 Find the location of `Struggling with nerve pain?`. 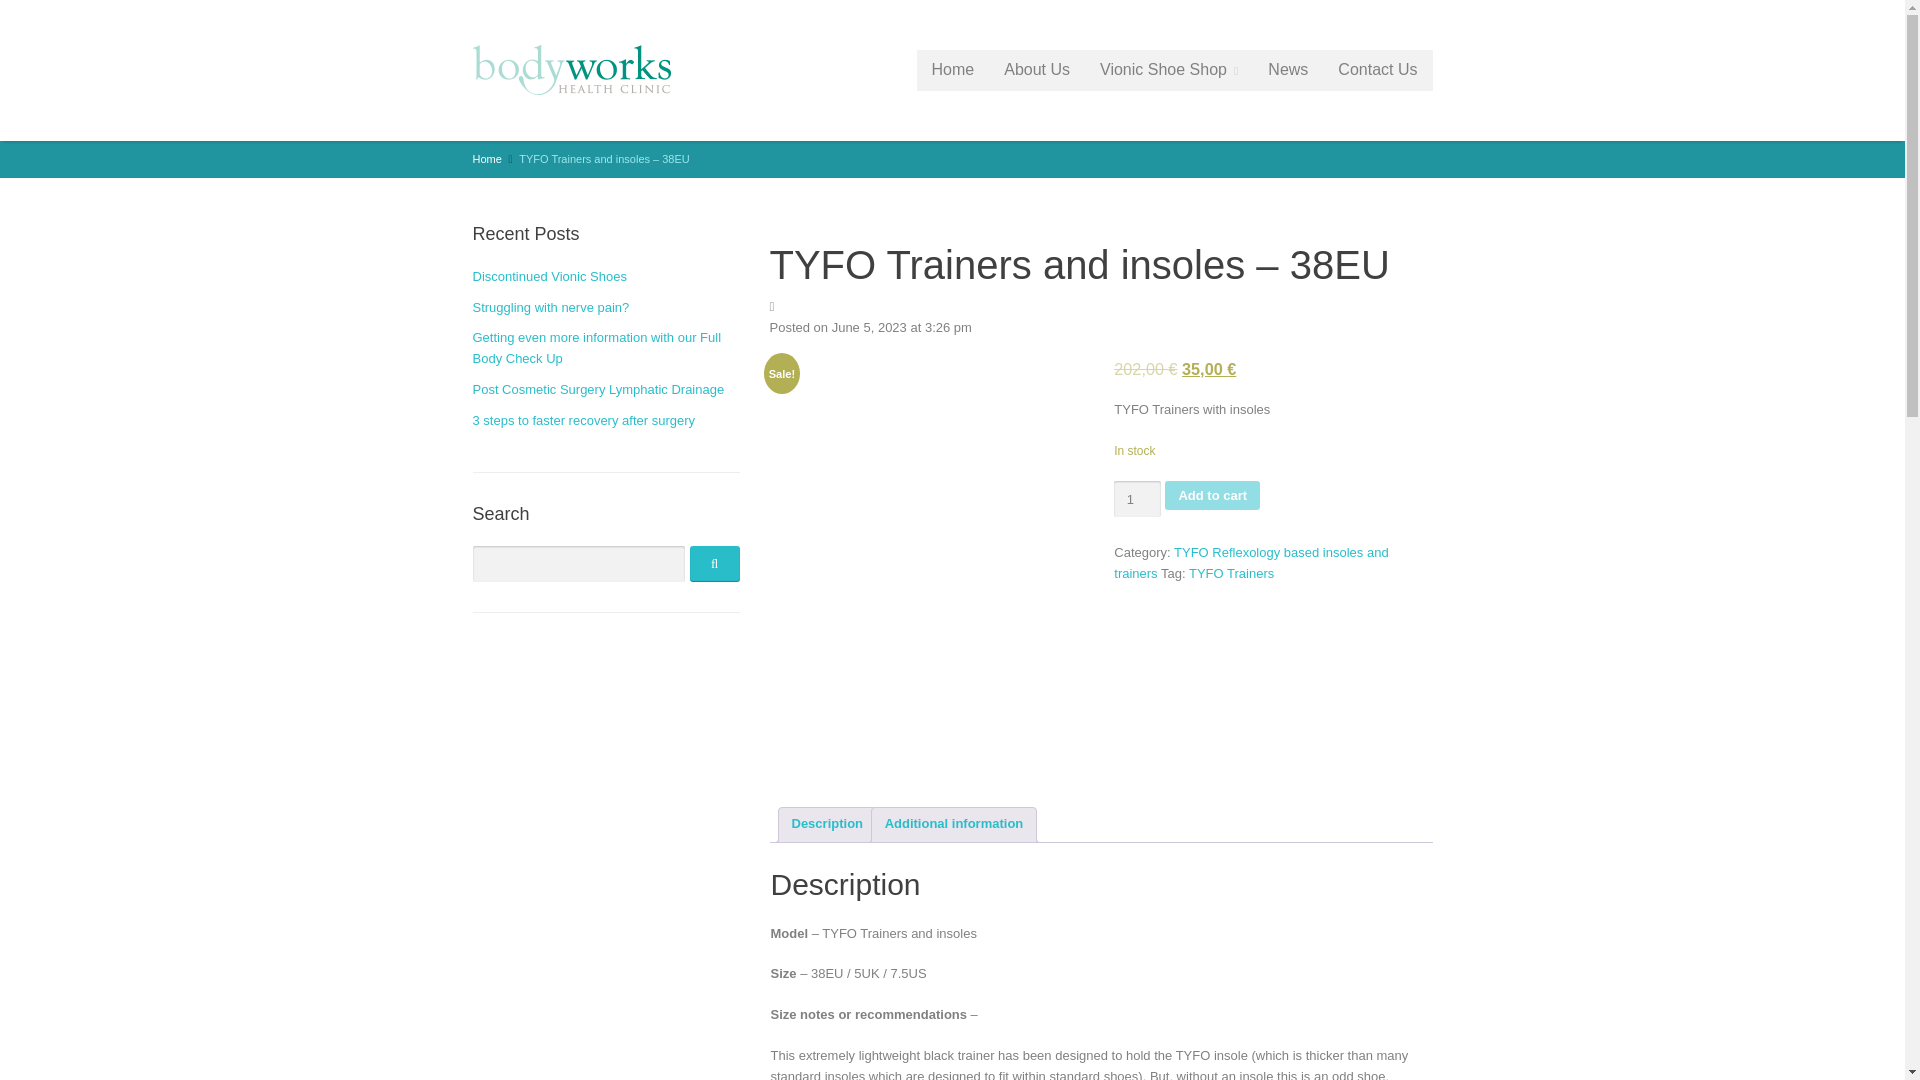

Struggling with nerve pain? is located at coordinates (550, 308).